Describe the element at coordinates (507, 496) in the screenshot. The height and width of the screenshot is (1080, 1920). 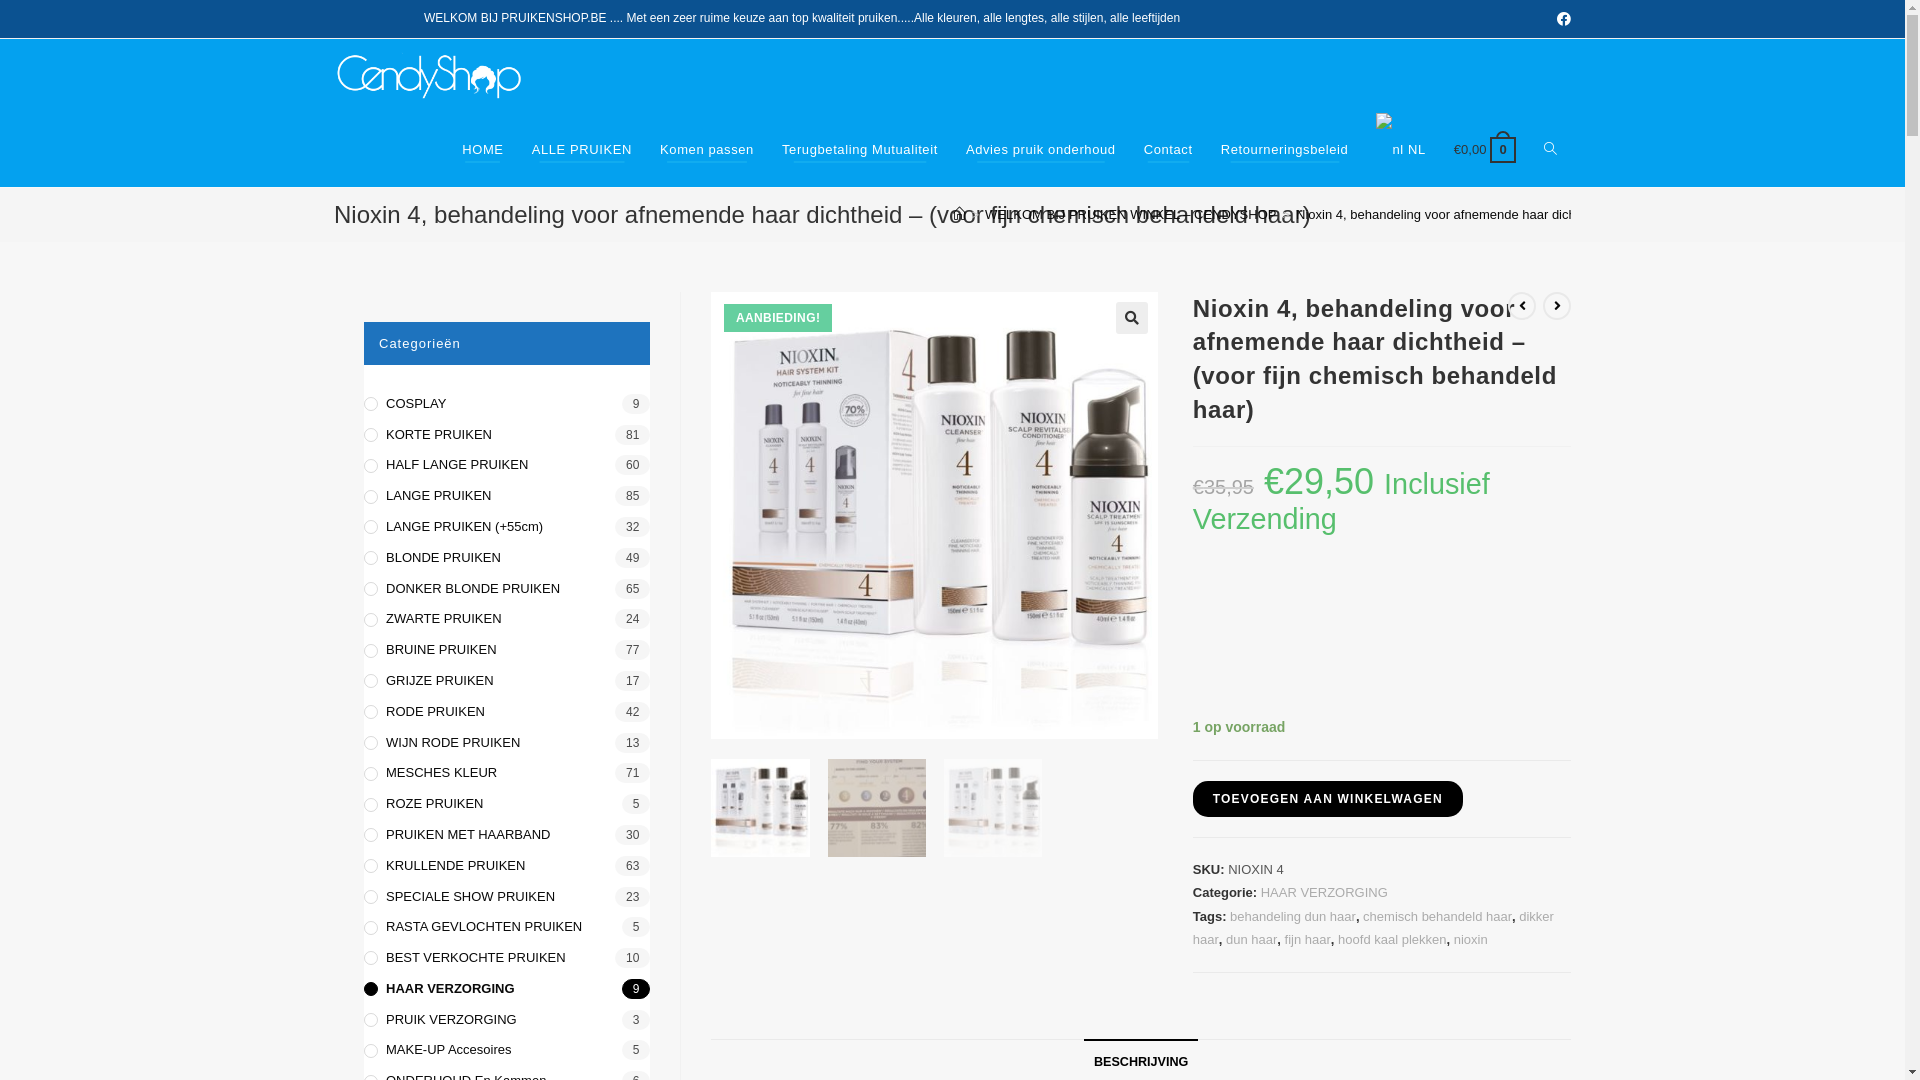
I see `LANGE PRUIKEN` at that location.